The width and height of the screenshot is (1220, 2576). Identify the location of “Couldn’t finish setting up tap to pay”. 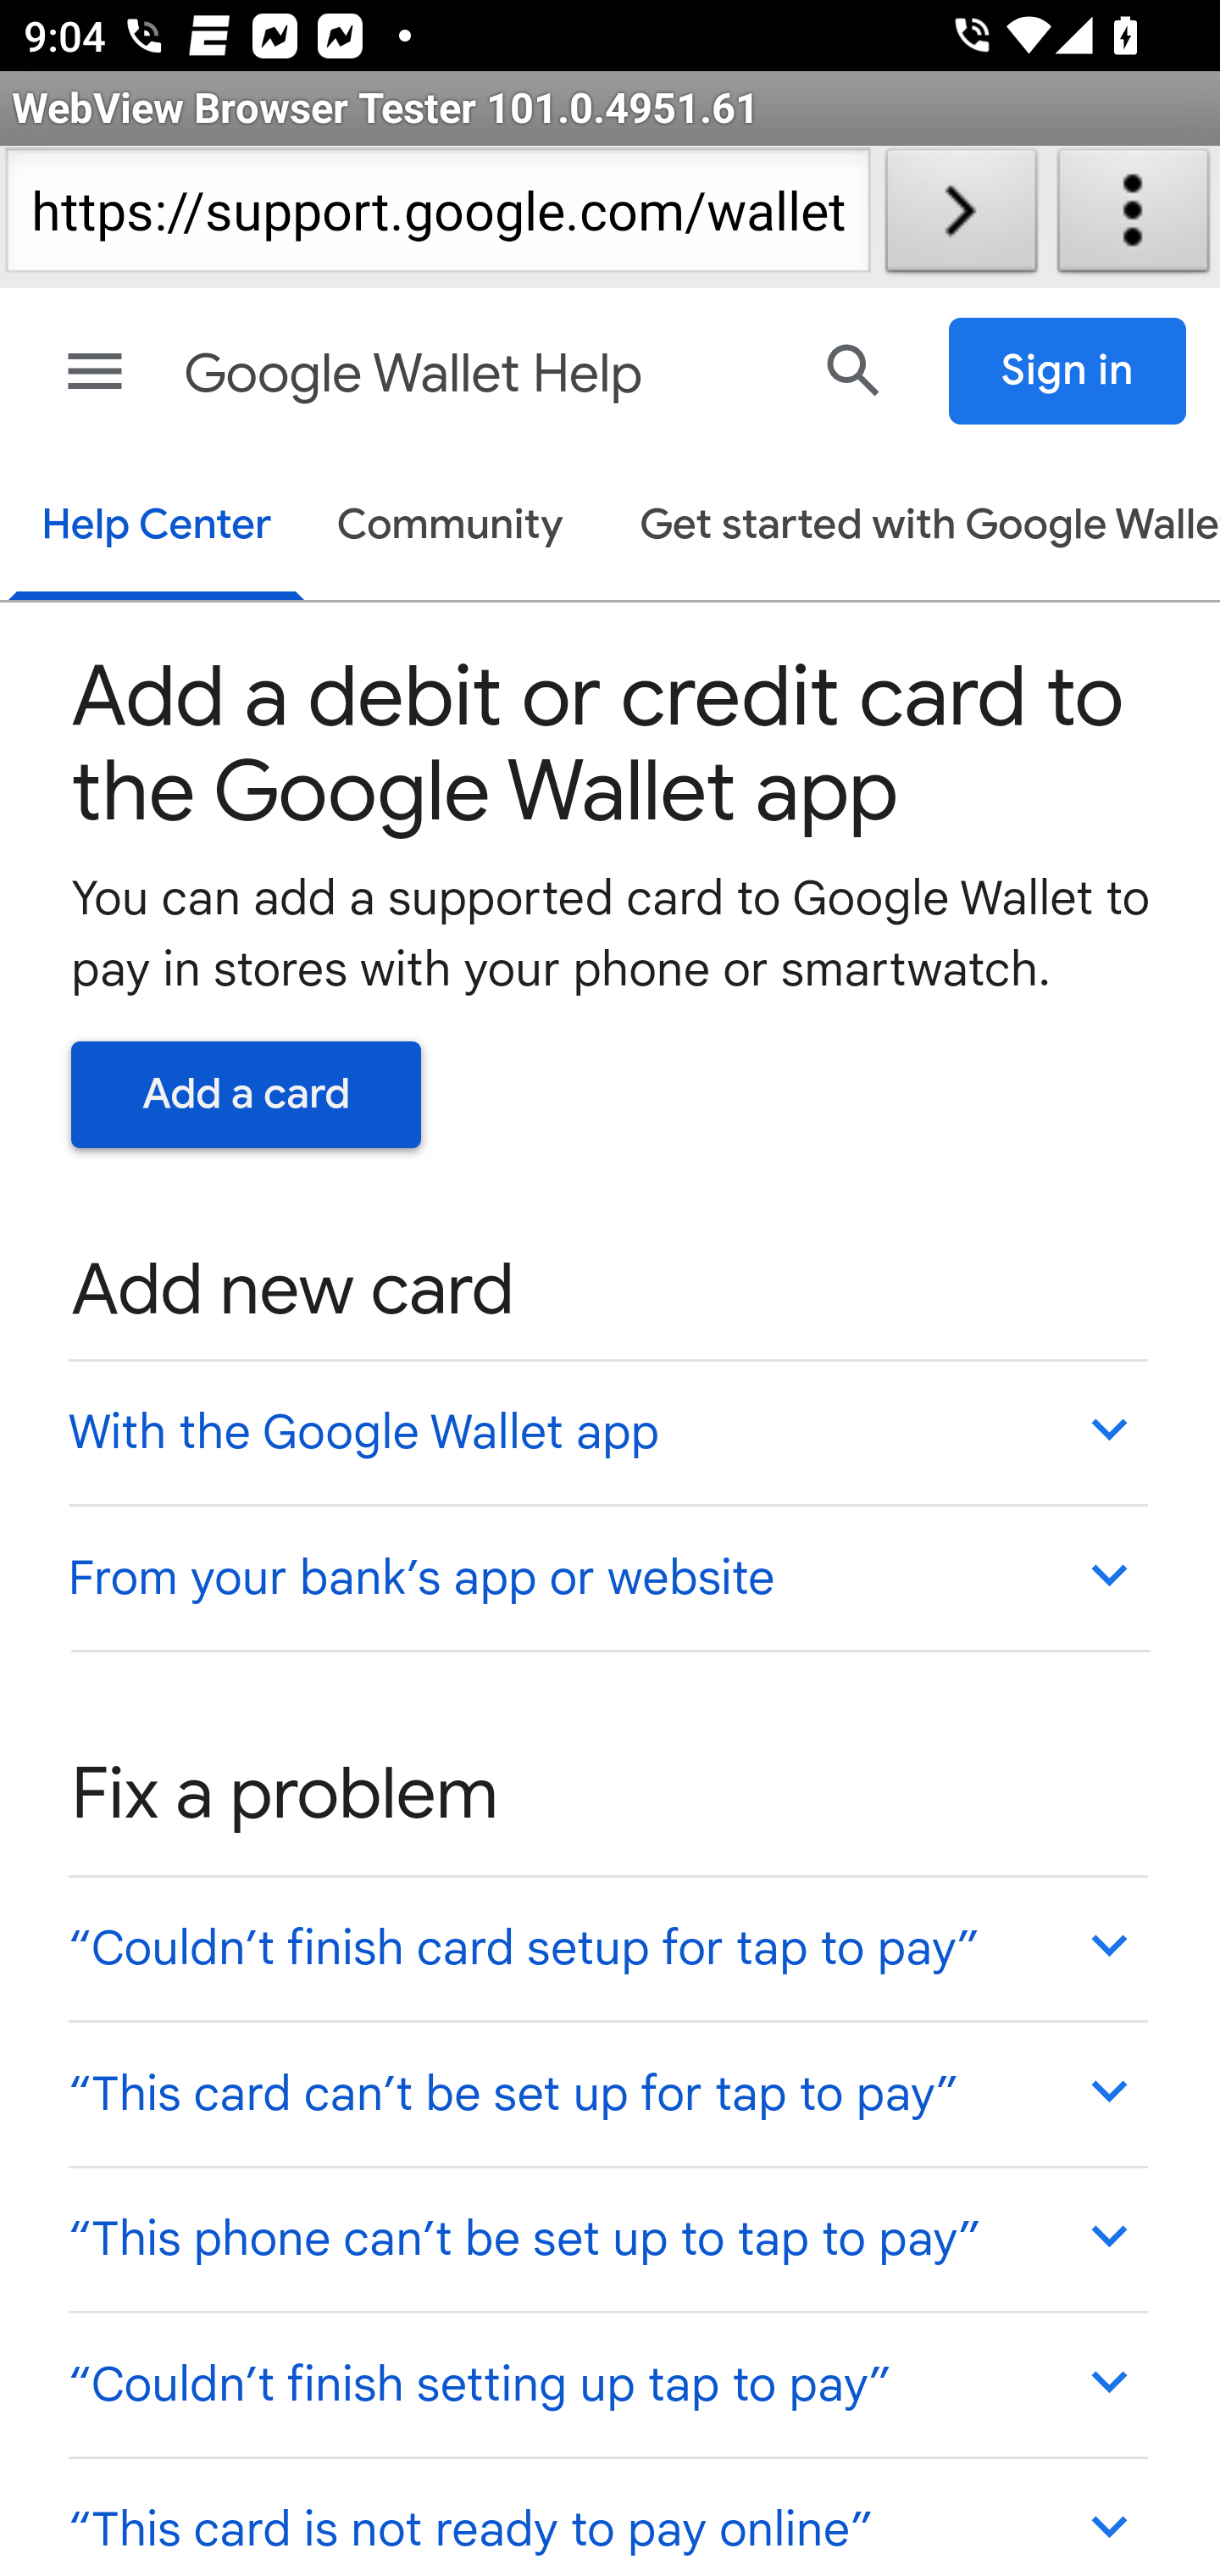
(607, 2384).